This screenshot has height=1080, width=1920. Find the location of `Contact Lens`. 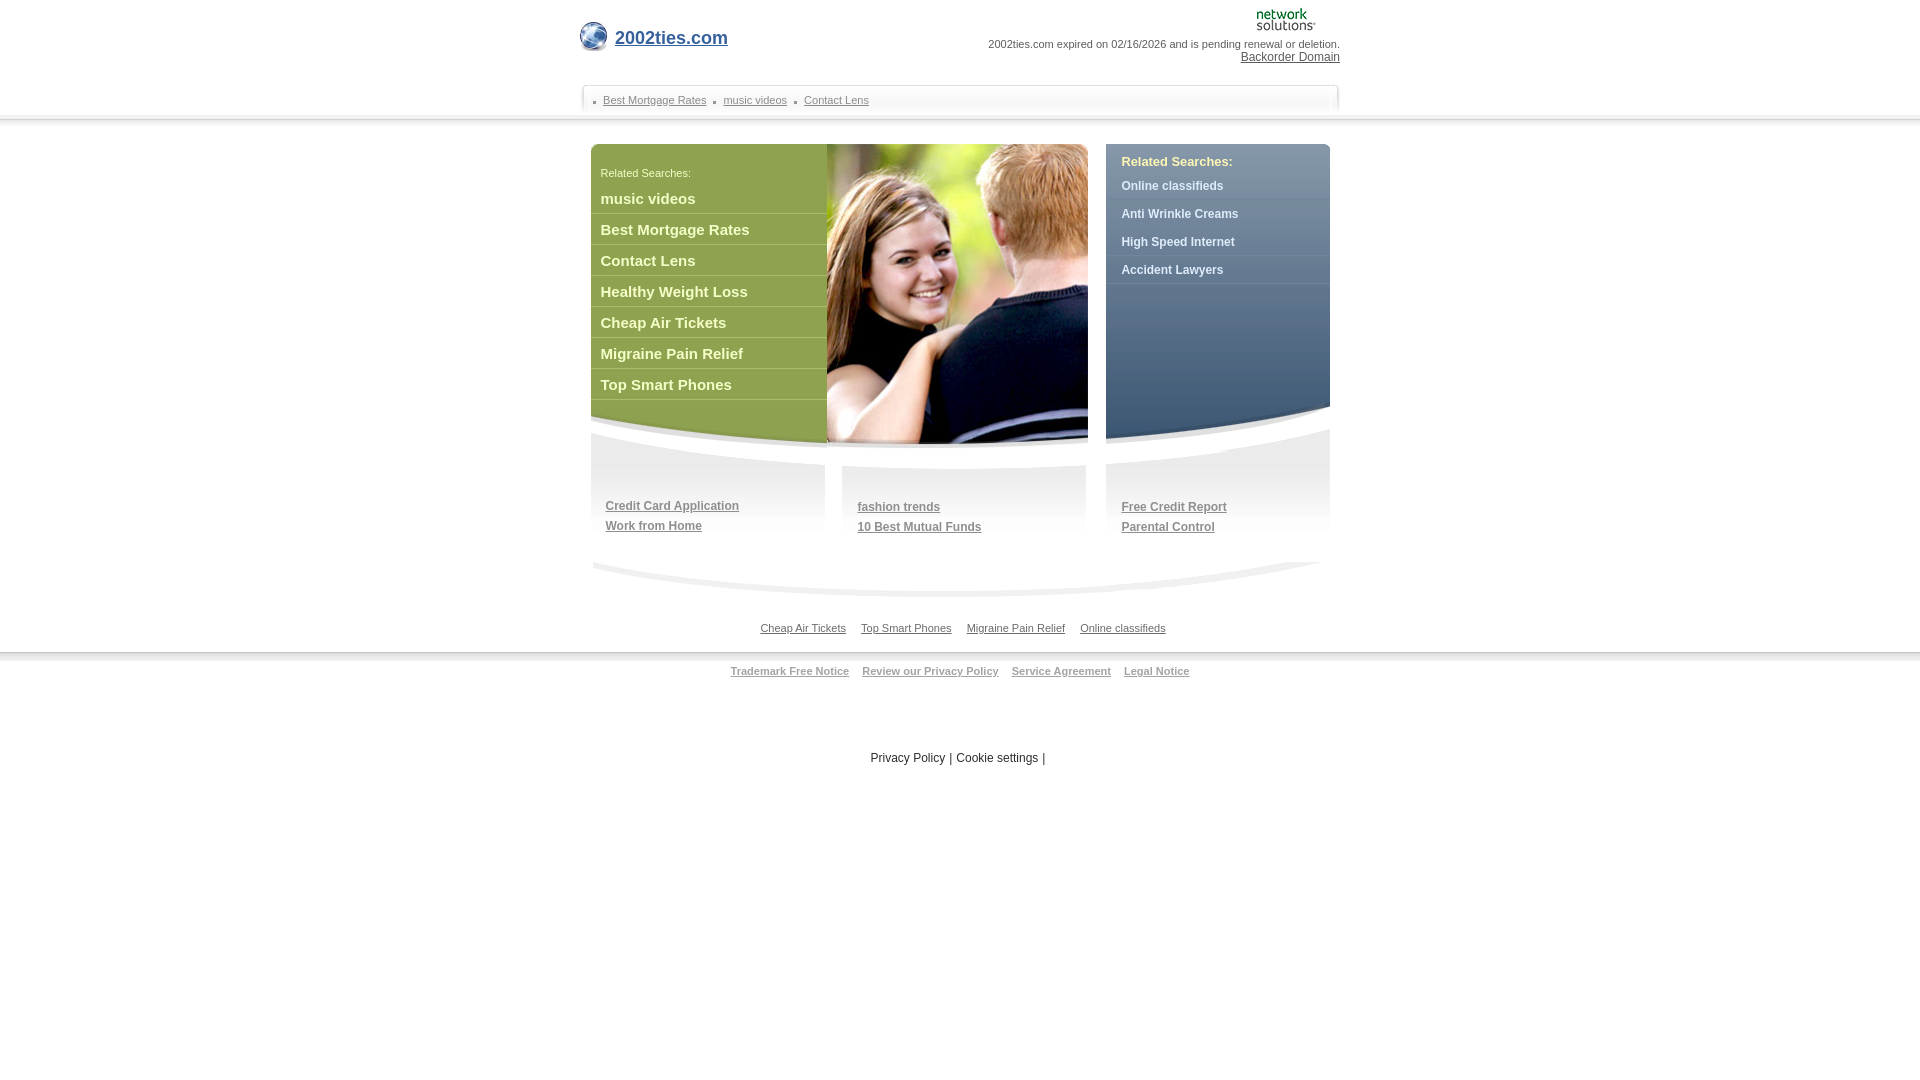

Contact Lens is located at coordinates (708, 261).